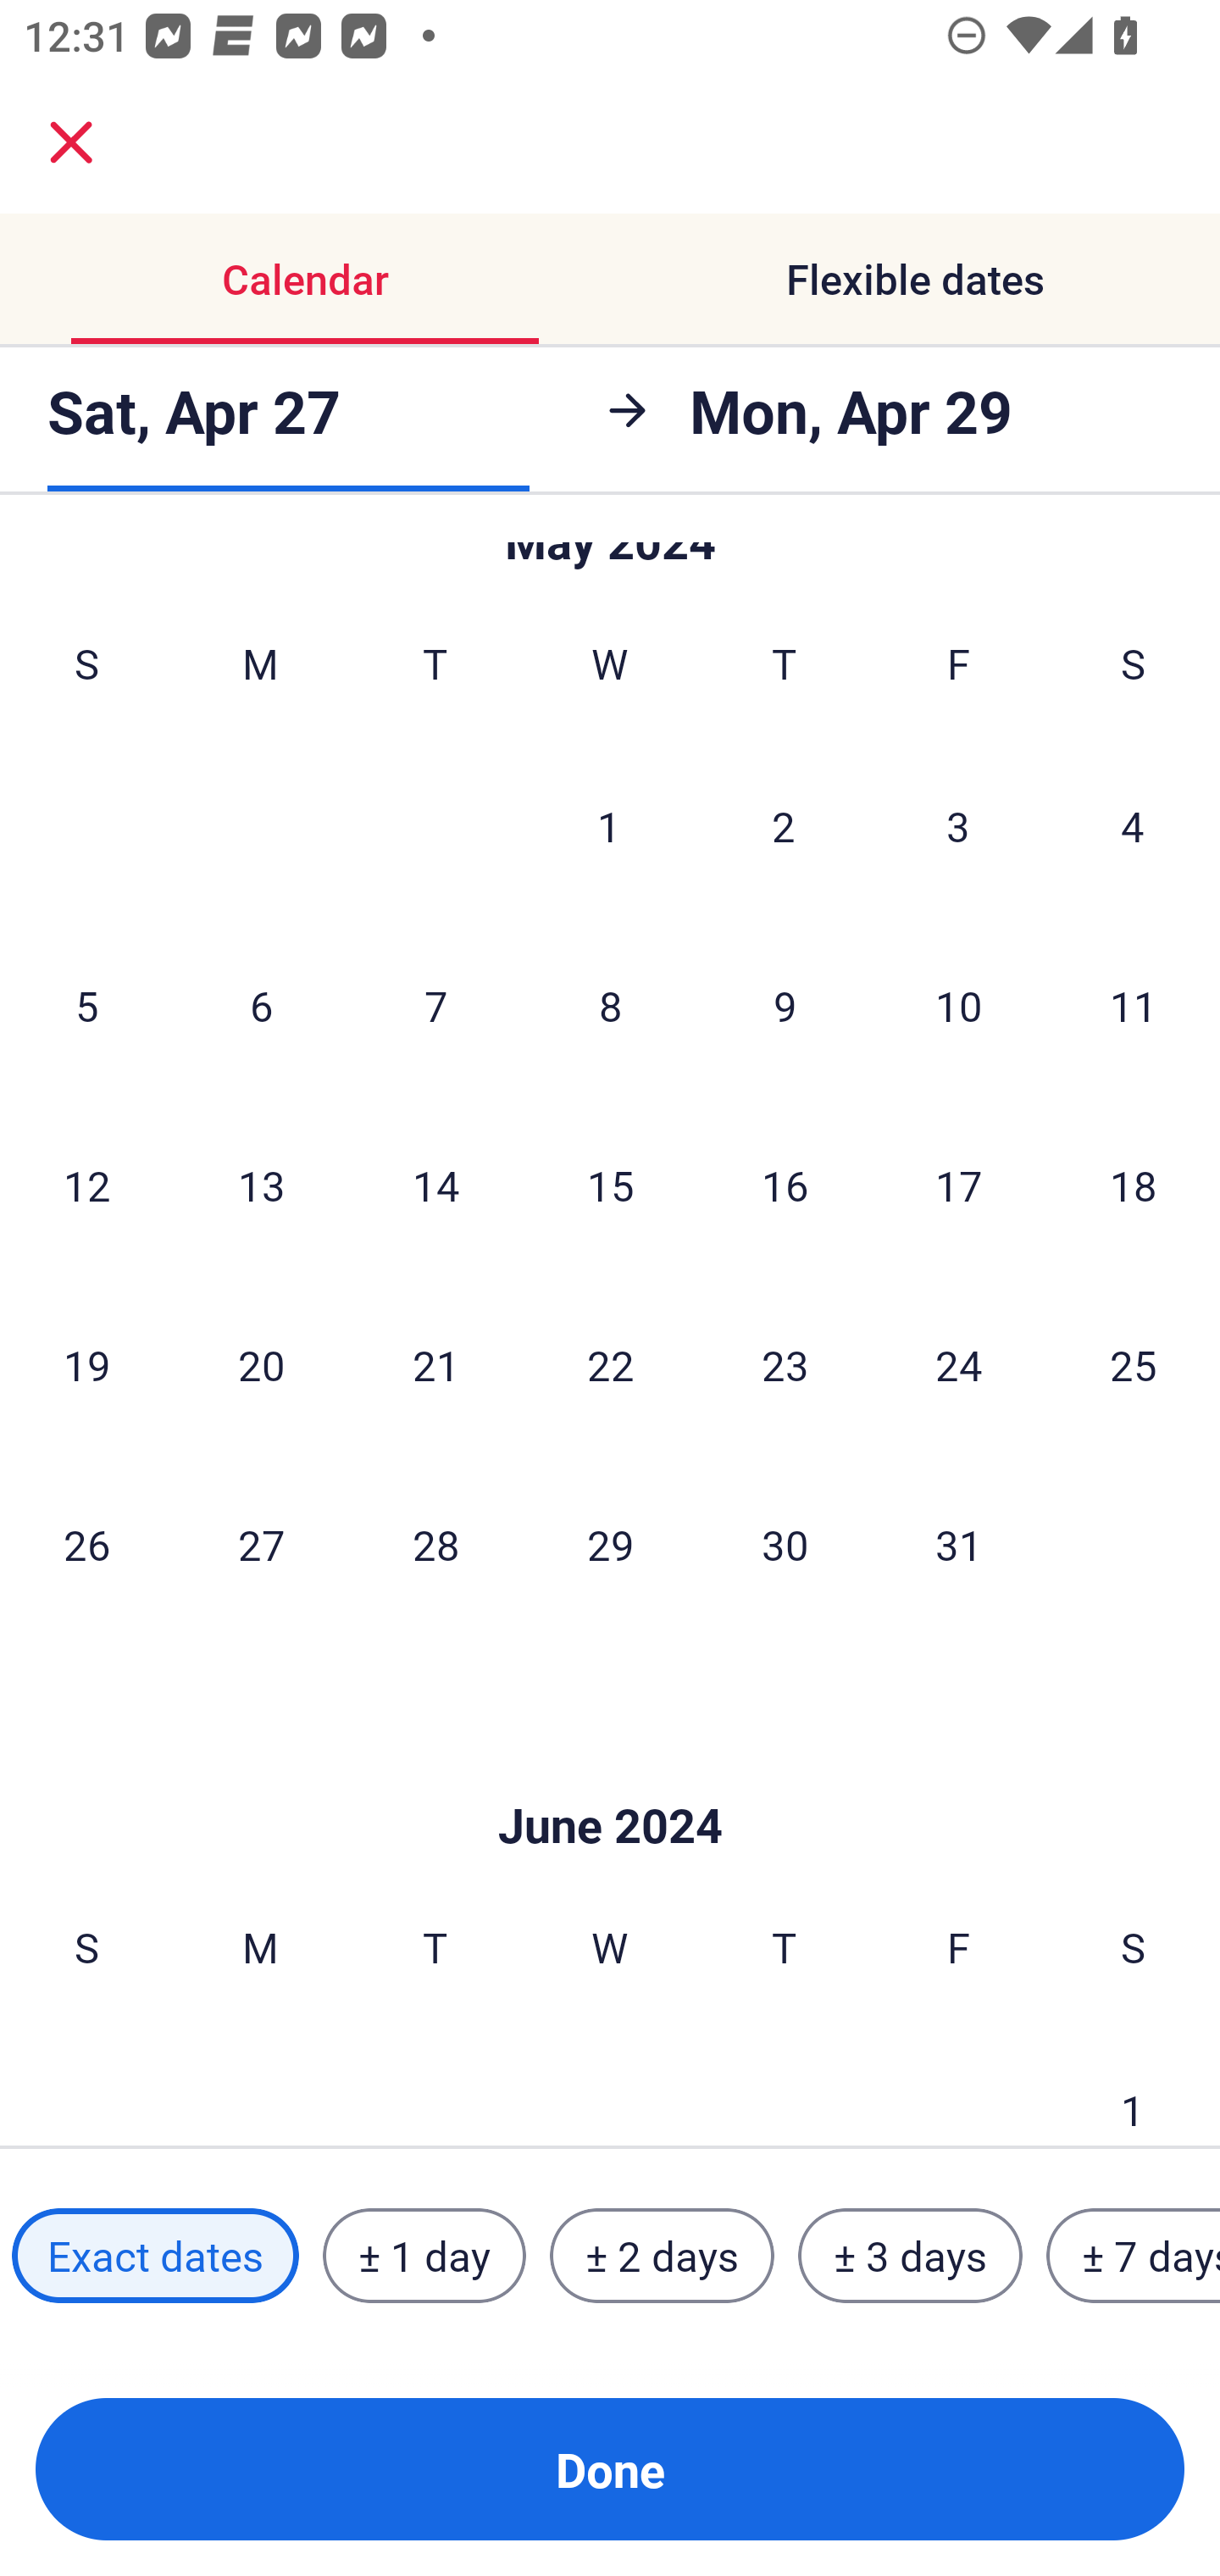  I want to click on ± 1 day, so click(424, 2255).